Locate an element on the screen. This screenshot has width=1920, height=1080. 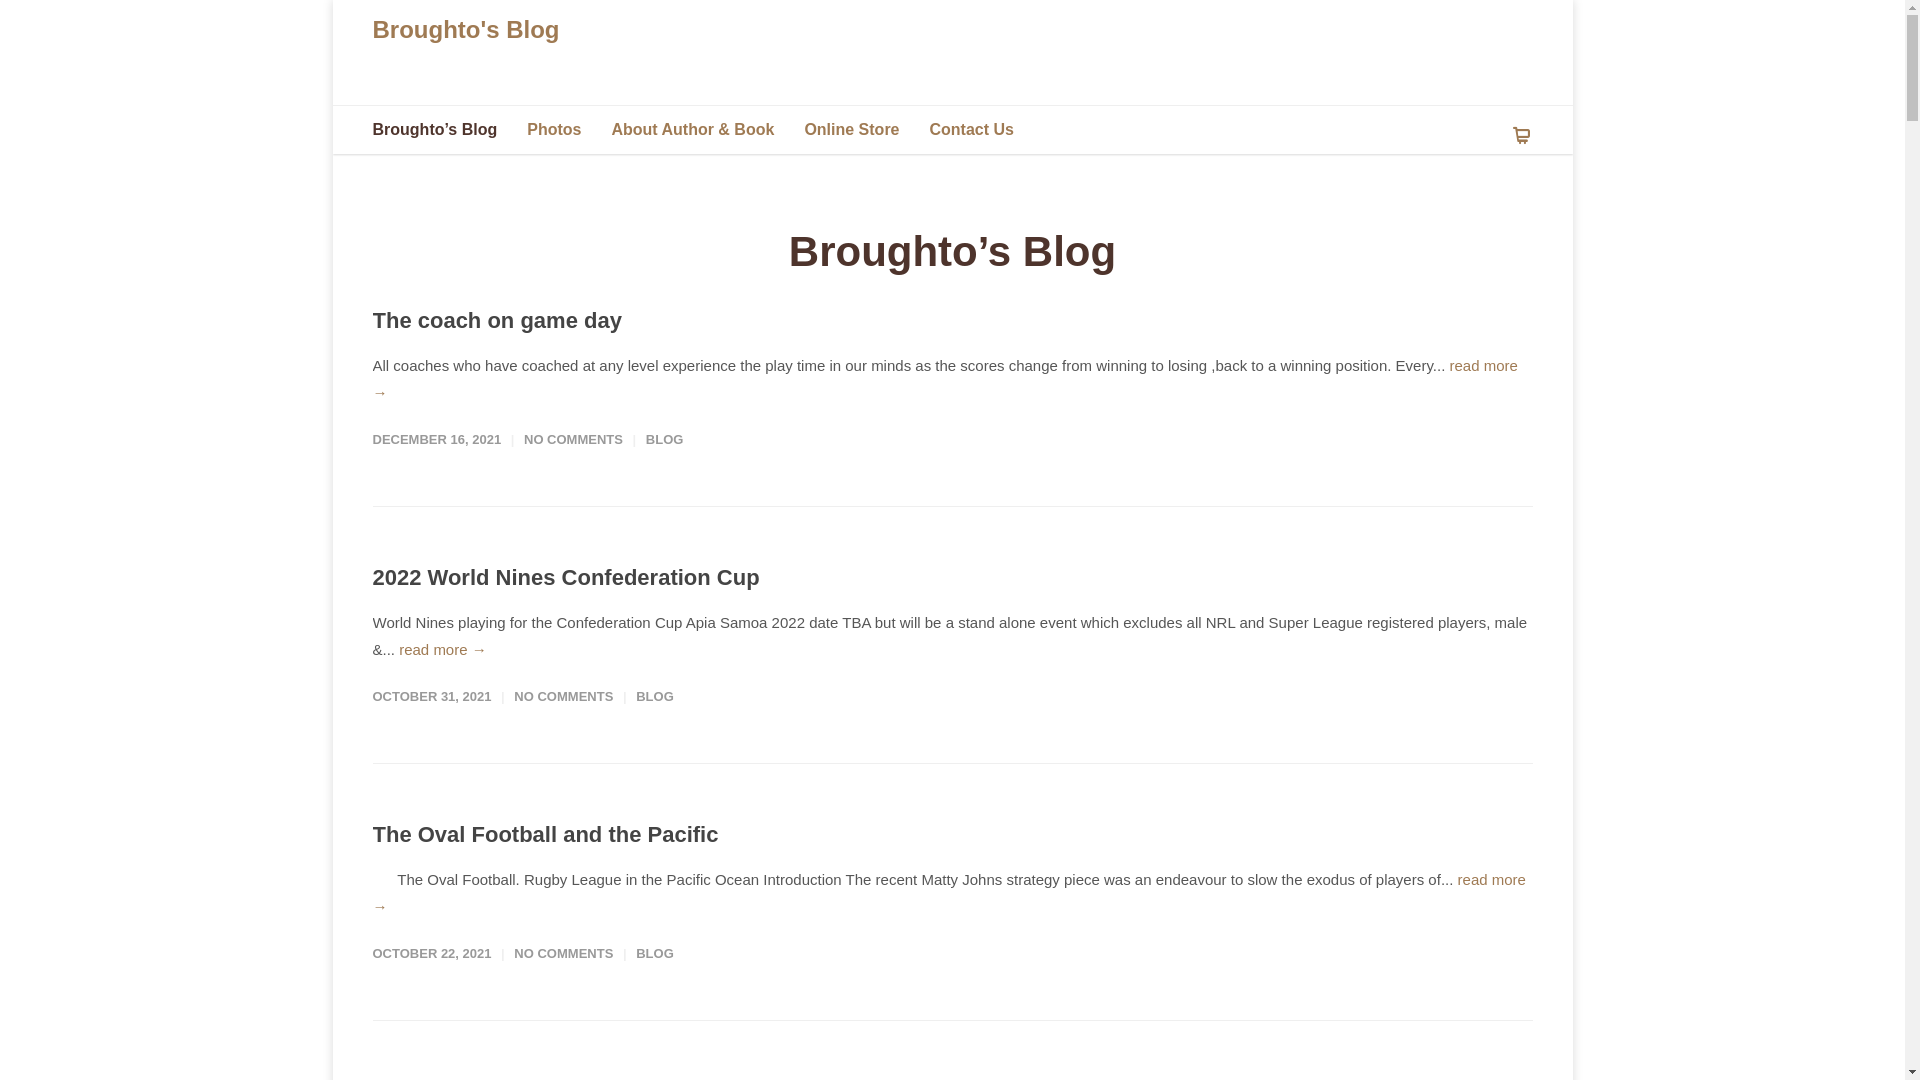
BLOG is located at coordinates (665, 439).